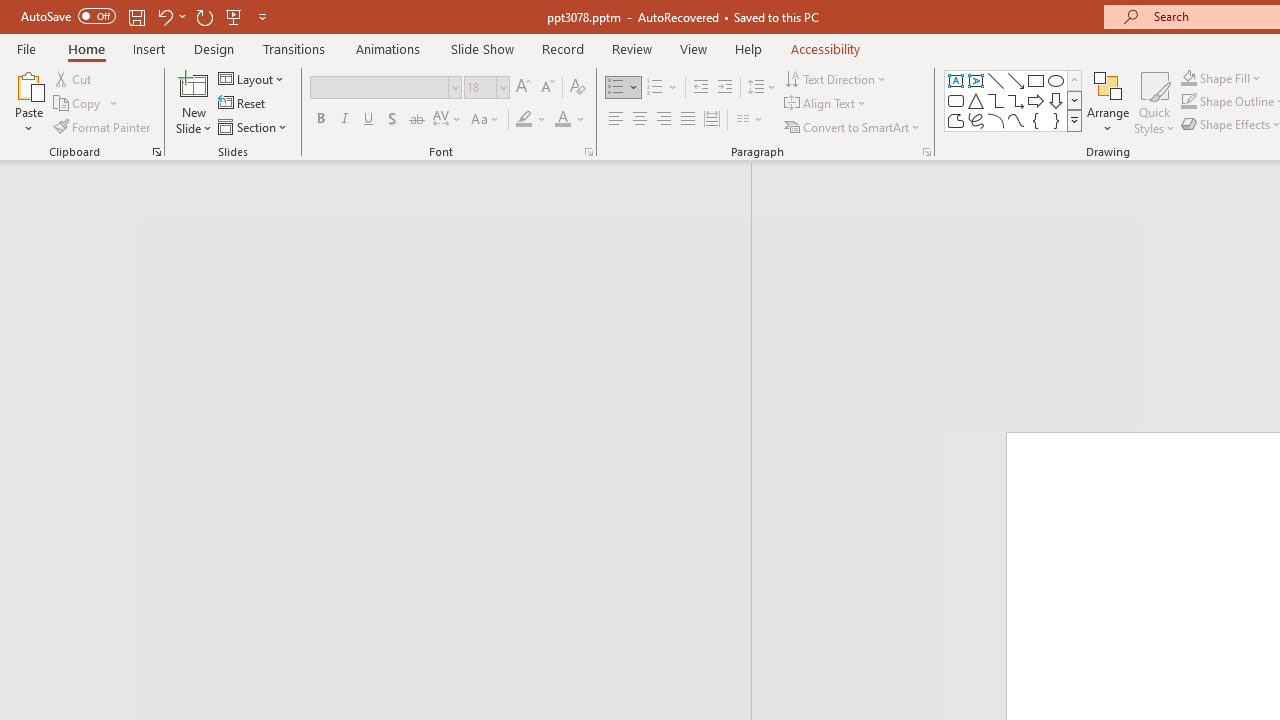 The height and width of the screenshot is (720, 1280). I want to click on Outline, so click(384, 216).